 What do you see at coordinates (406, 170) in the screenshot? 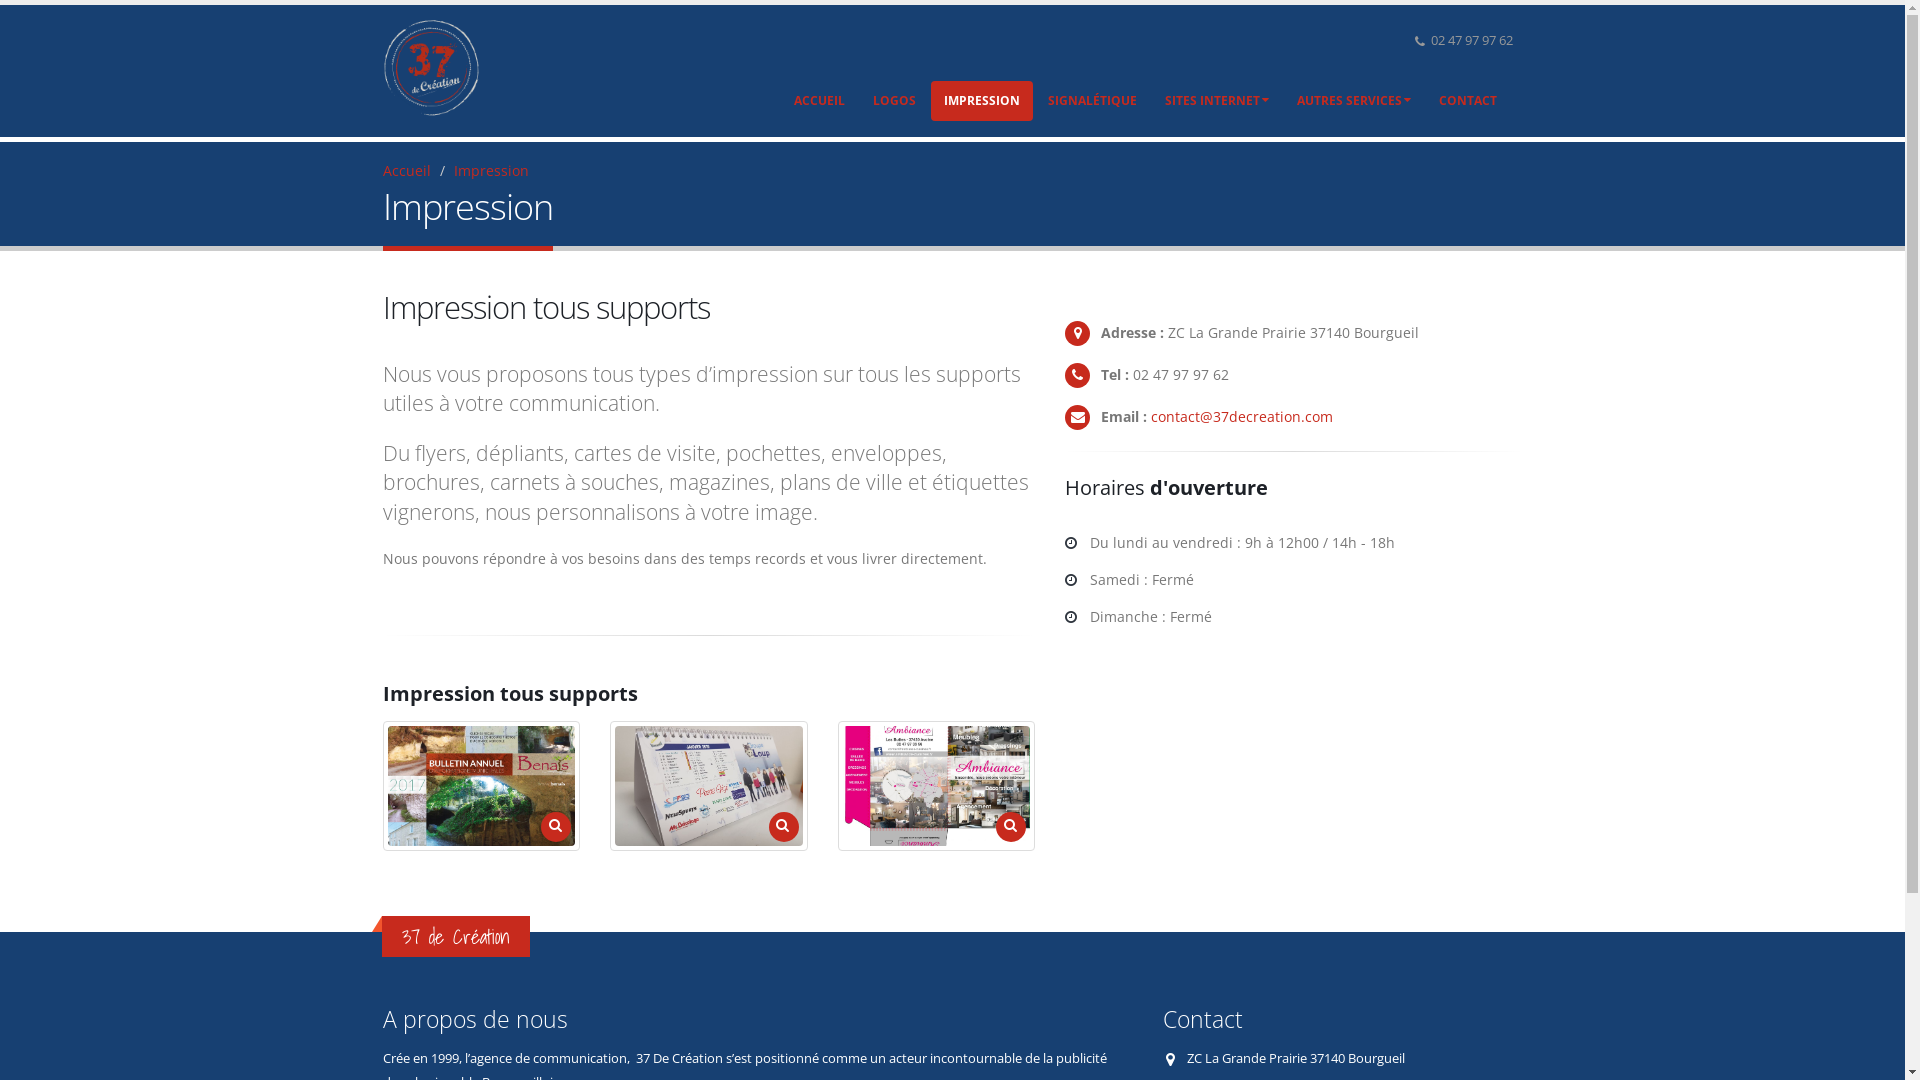
I see `Accueil` at bounding box center [406, 170].